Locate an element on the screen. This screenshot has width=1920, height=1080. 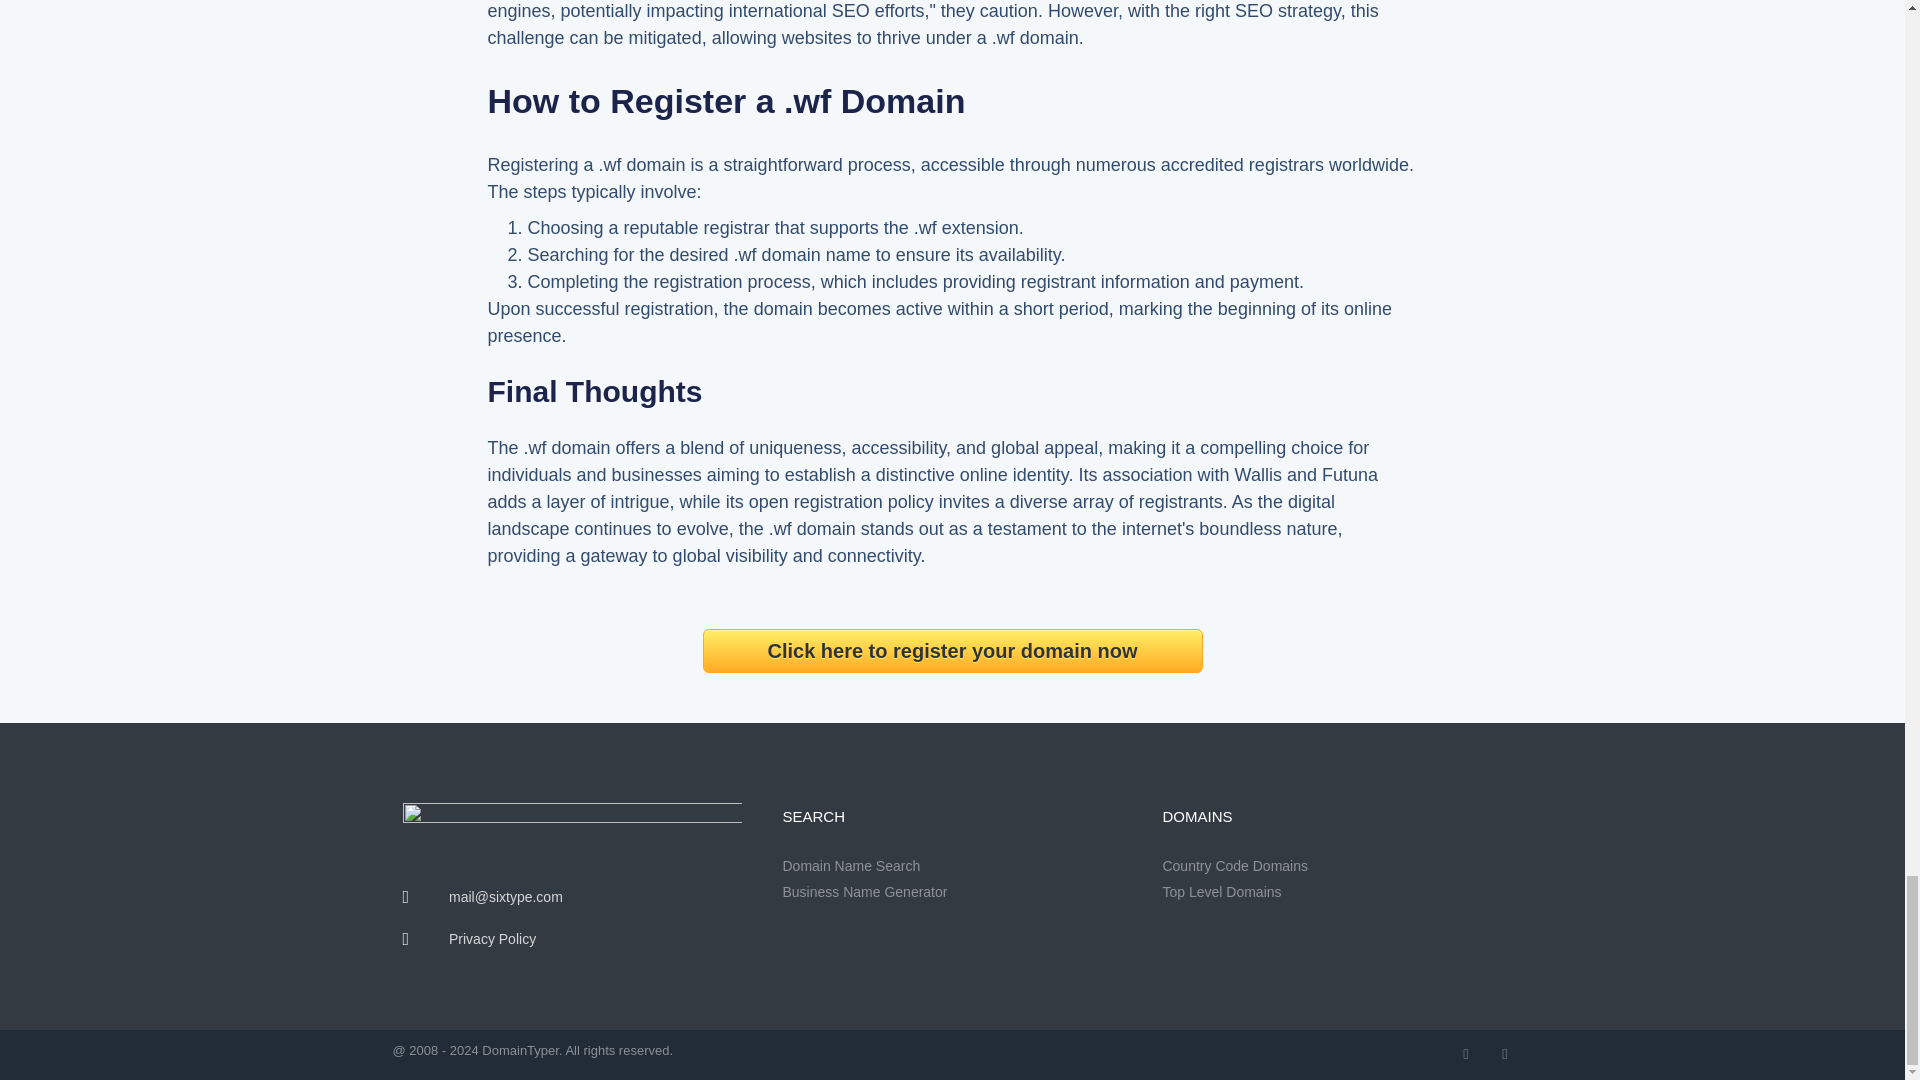
Country Code Domains is located at coordinates (1331, 866).